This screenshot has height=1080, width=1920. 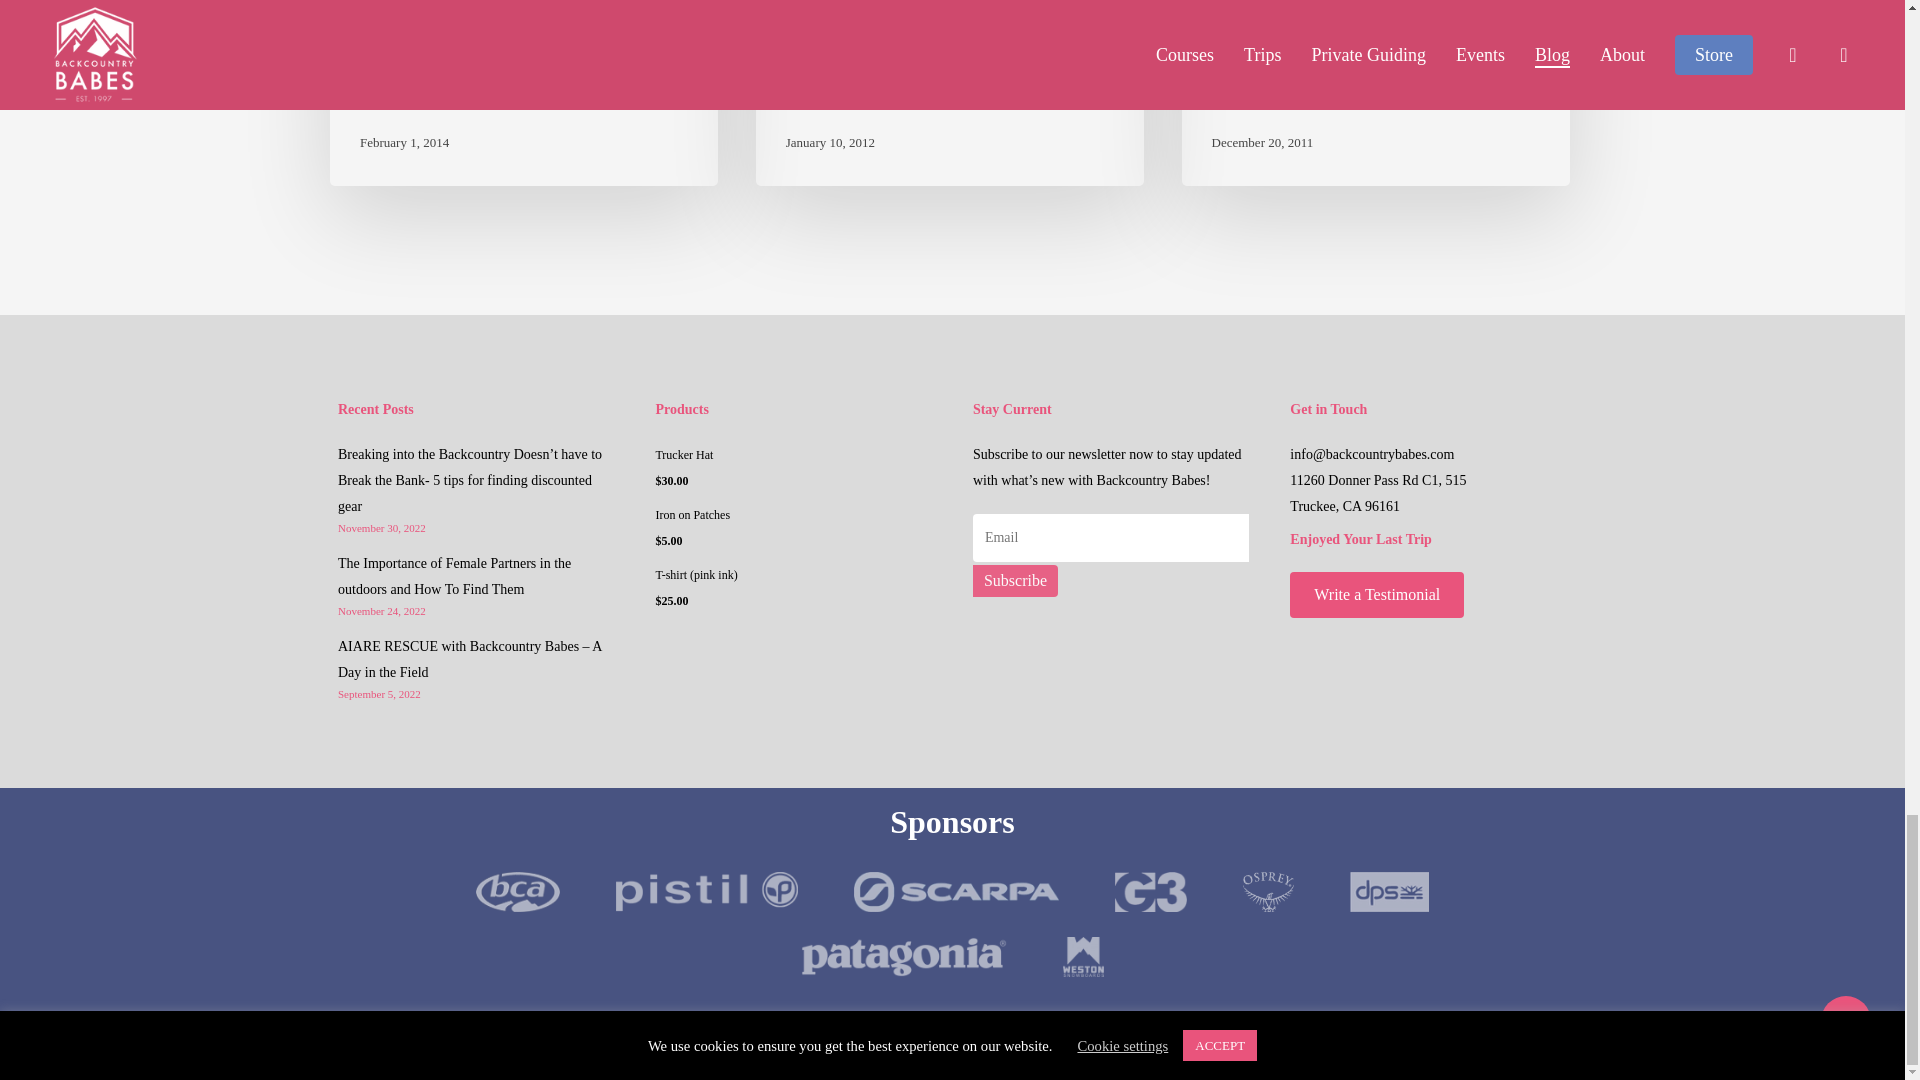 What do you see at coordinates (1015, 580) in the screenshot?
I see `Subscribe` at bounding box center [1015, 580].